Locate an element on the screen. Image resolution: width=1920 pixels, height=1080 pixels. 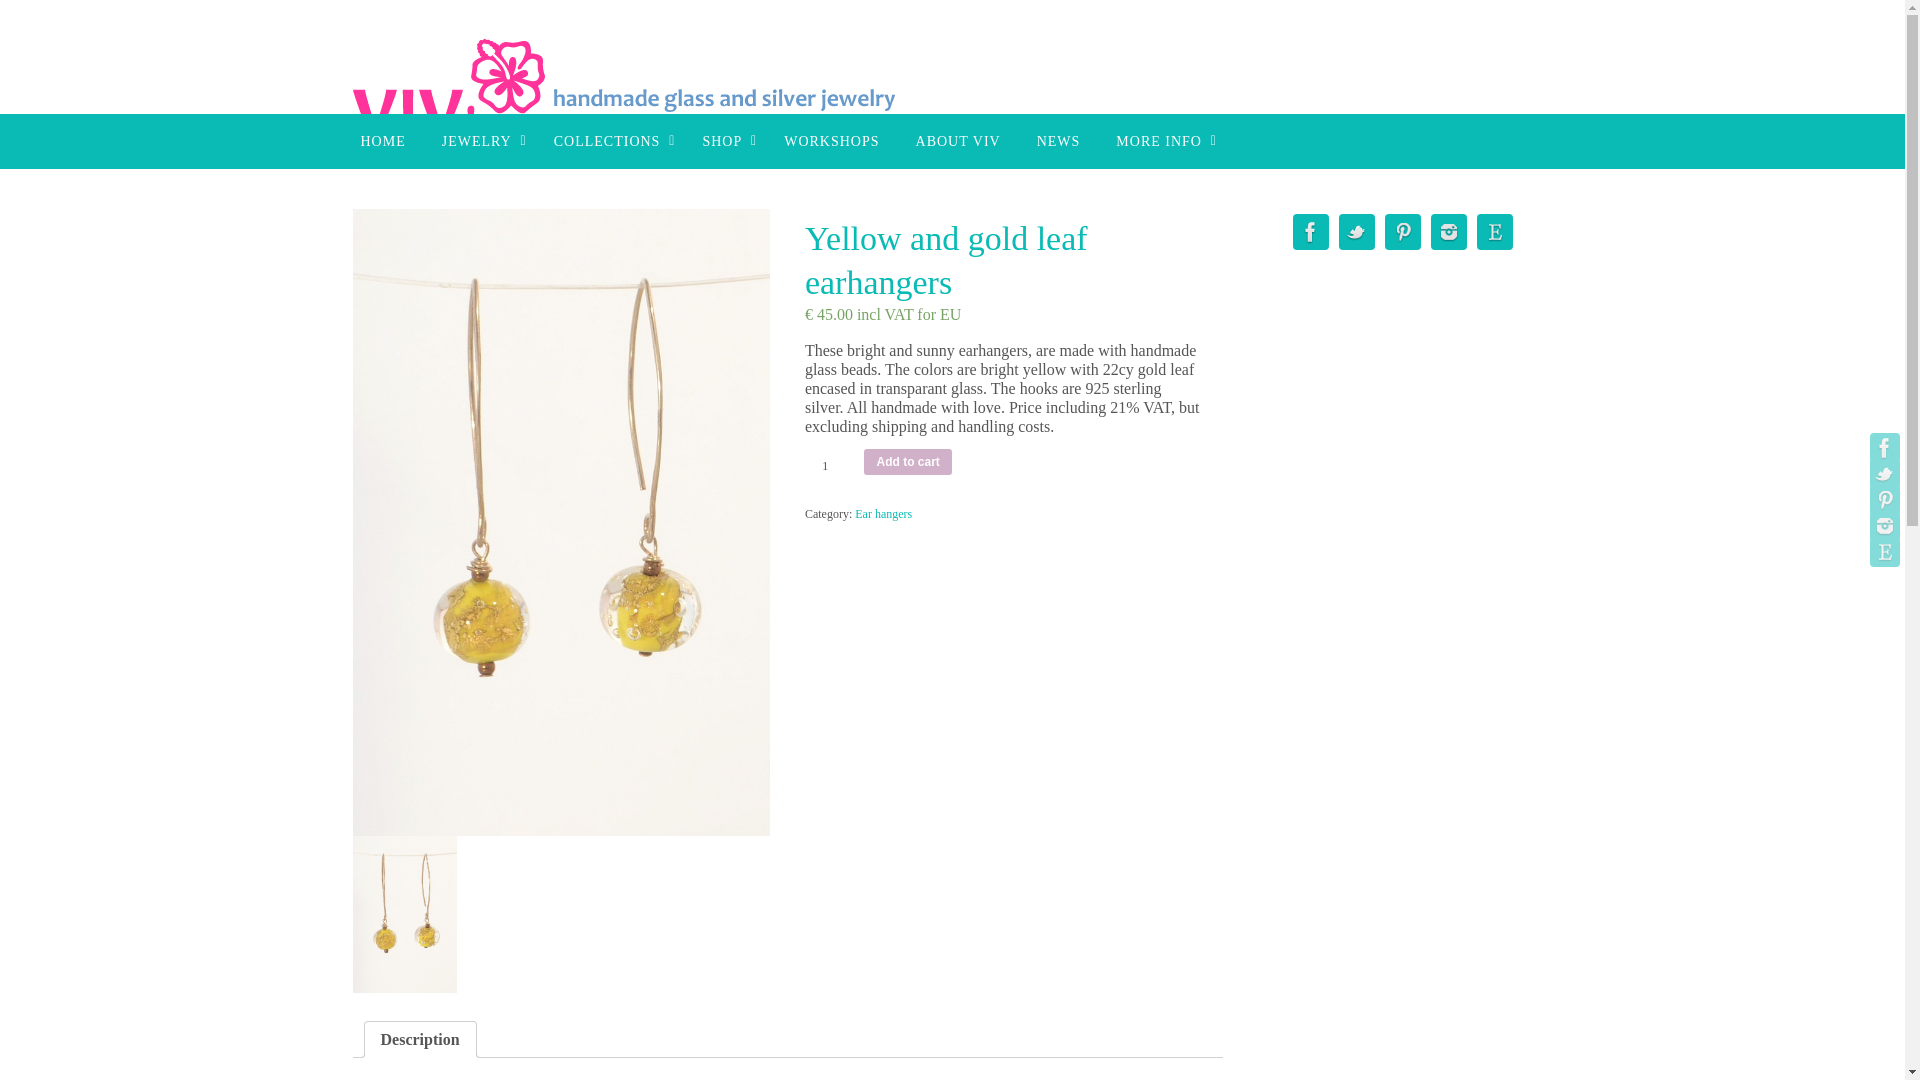
COLLECTIONS is located at coordinates (610, 141).